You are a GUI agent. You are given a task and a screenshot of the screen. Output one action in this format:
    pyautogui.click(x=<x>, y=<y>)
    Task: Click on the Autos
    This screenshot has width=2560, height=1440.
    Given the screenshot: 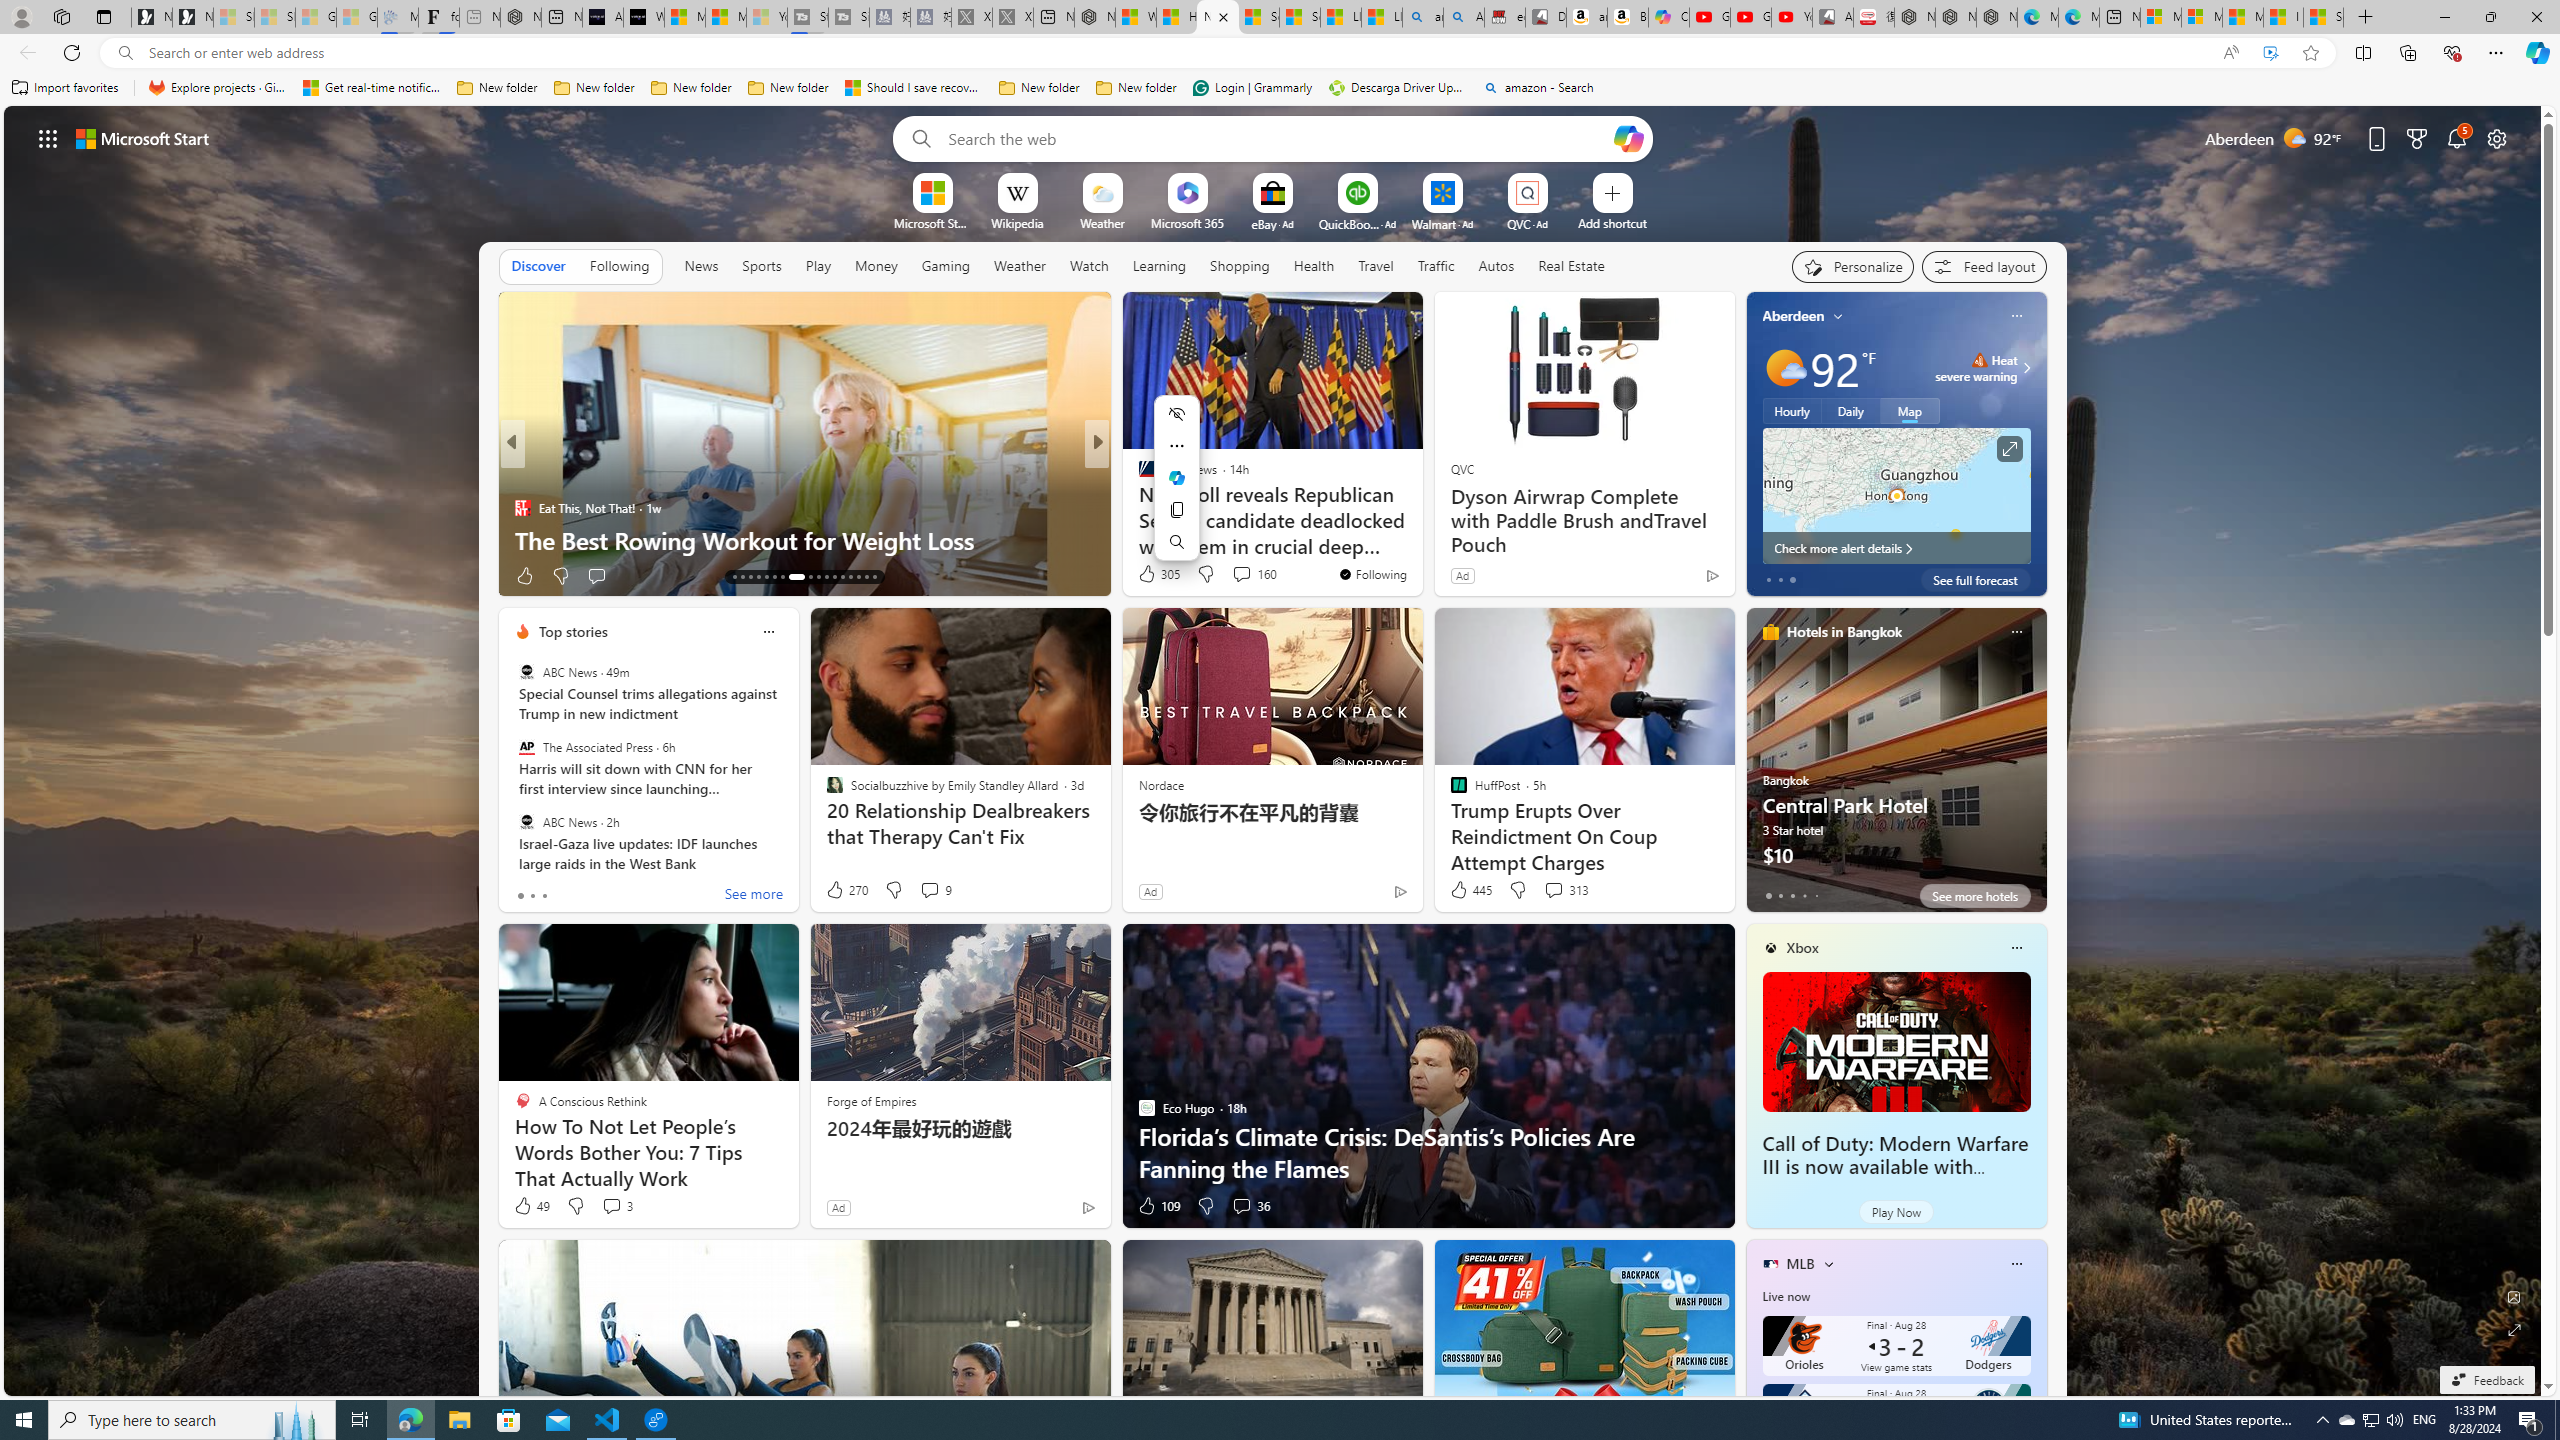 What is the action you would take?
    pyautogui.click(x=1496, y=266)
    